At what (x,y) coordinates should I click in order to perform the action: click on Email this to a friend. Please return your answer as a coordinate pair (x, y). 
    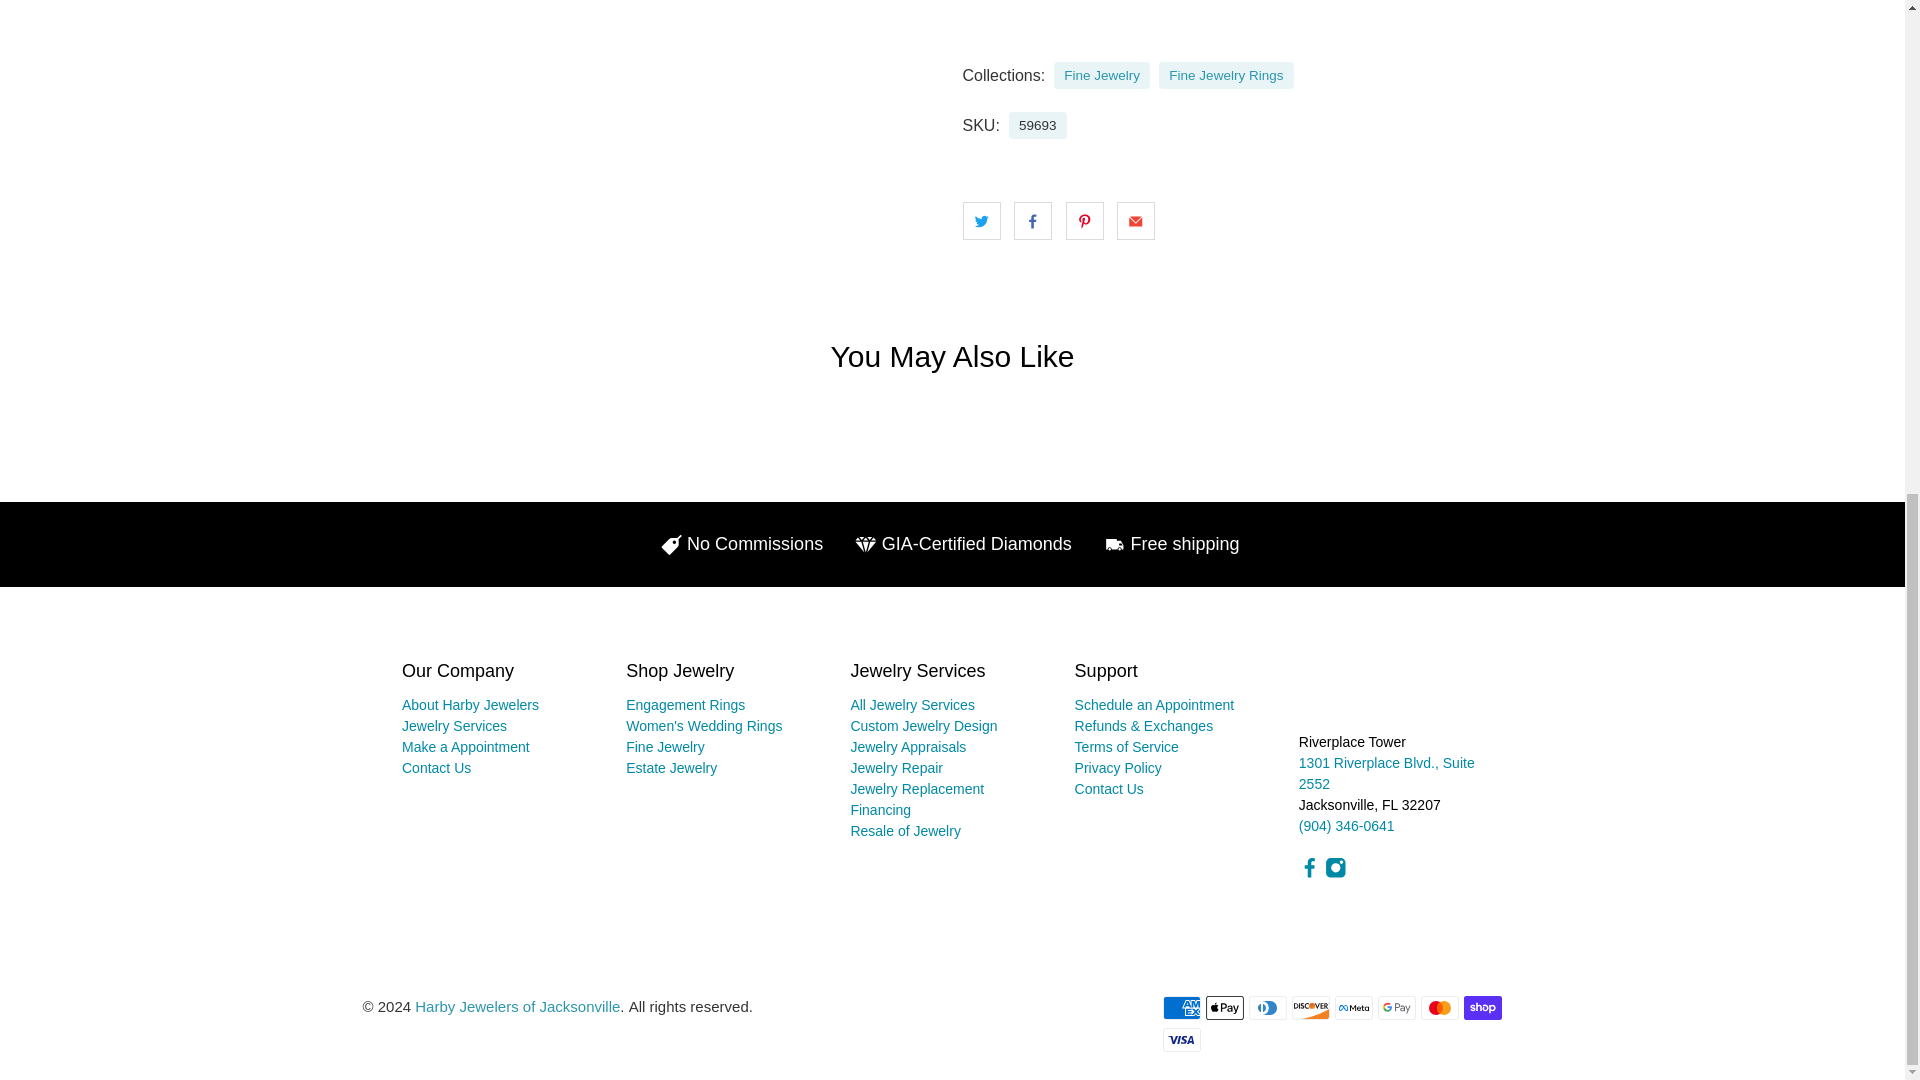
    Looking at the image, I should click on (1136, 220).